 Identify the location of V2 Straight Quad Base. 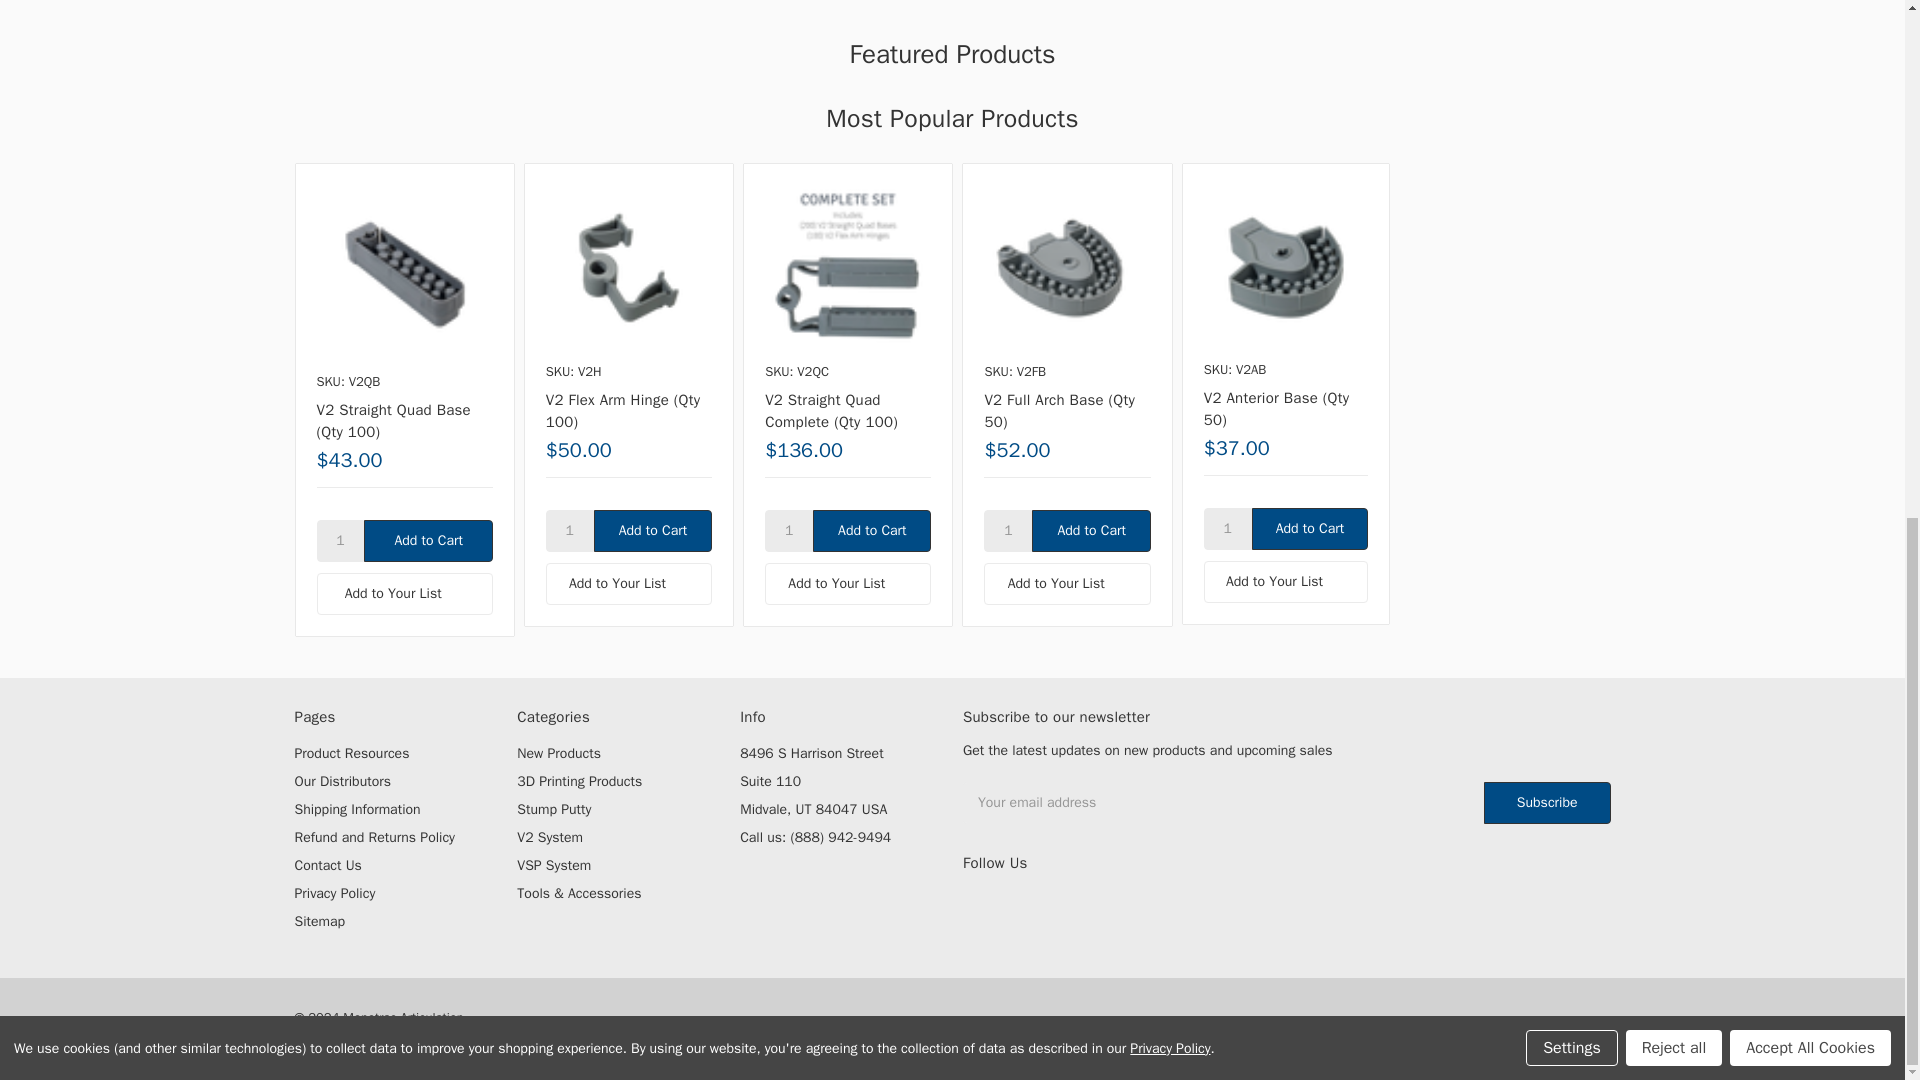
(404, 272).